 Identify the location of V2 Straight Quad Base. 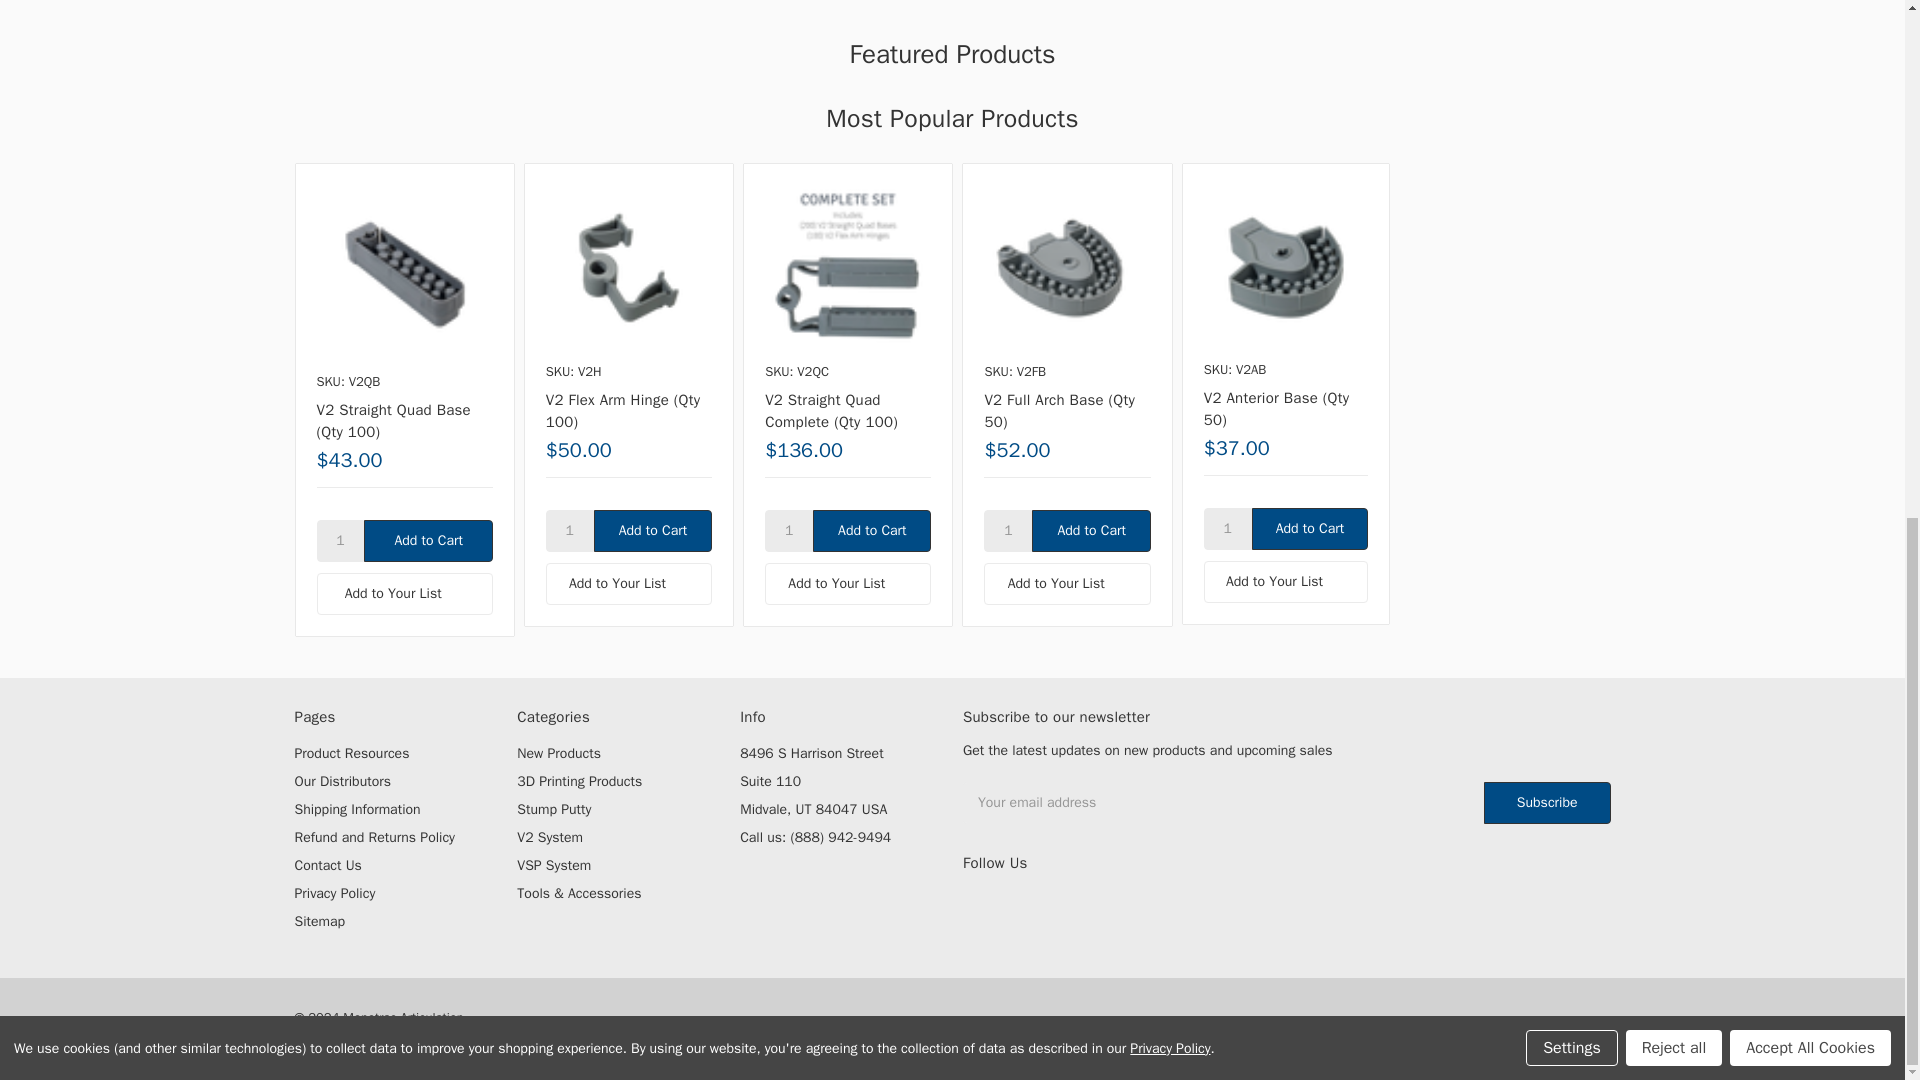
(404, 272).